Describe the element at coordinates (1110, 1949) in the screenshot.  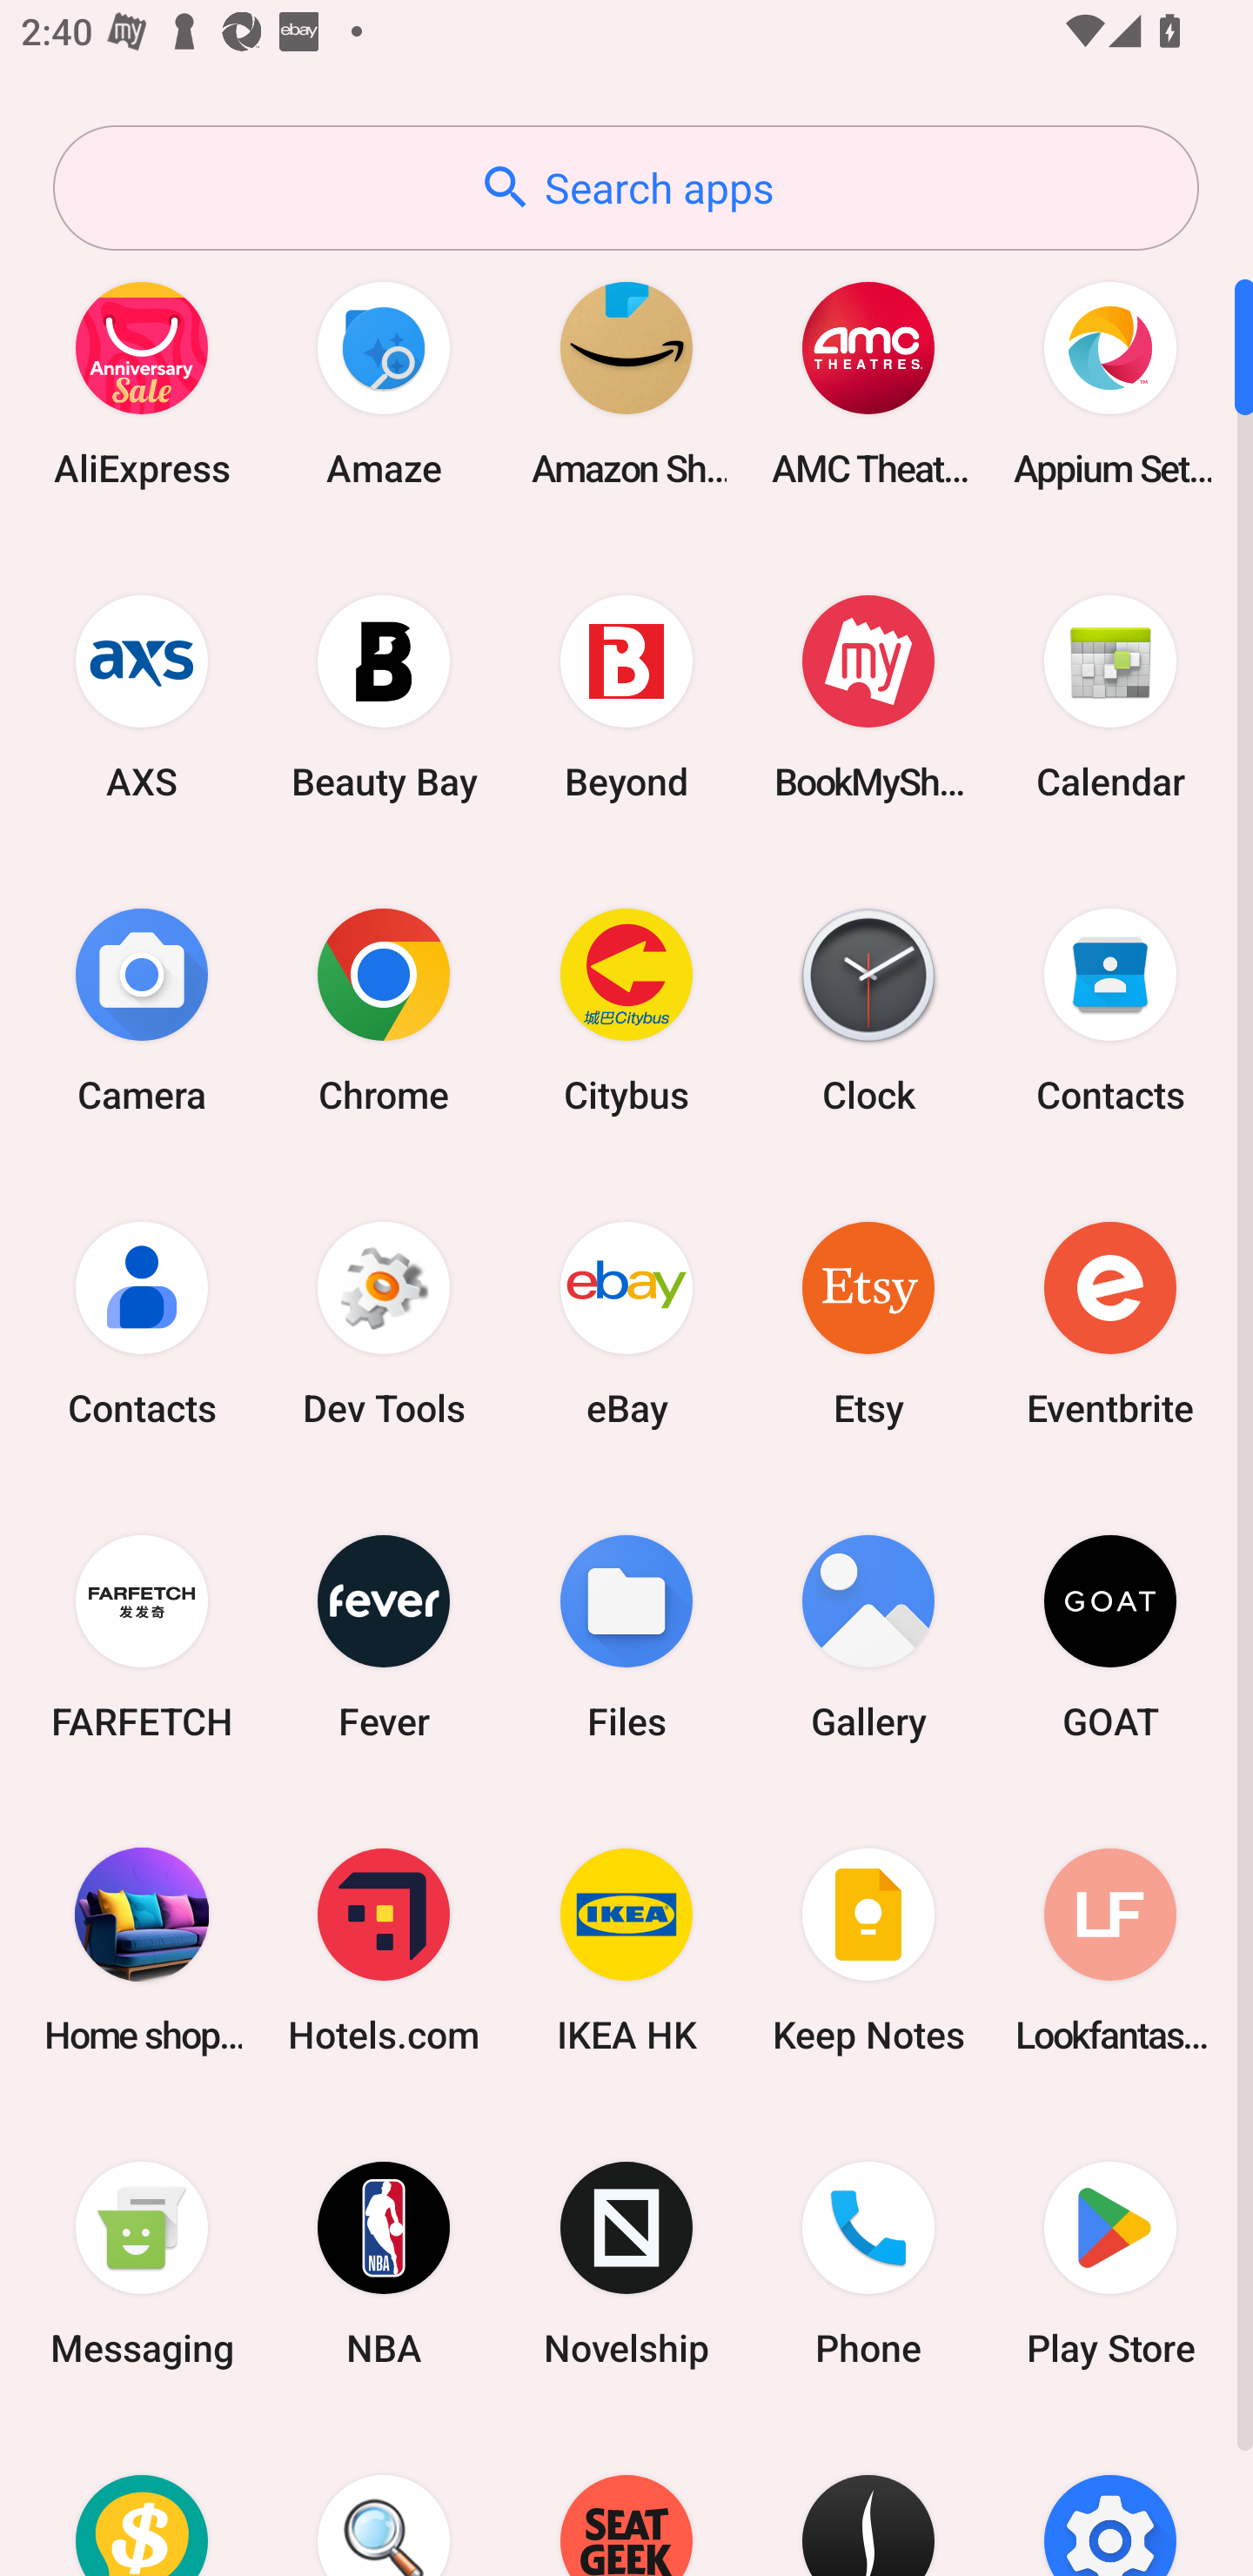
I see `Lookfantastic` at that location.